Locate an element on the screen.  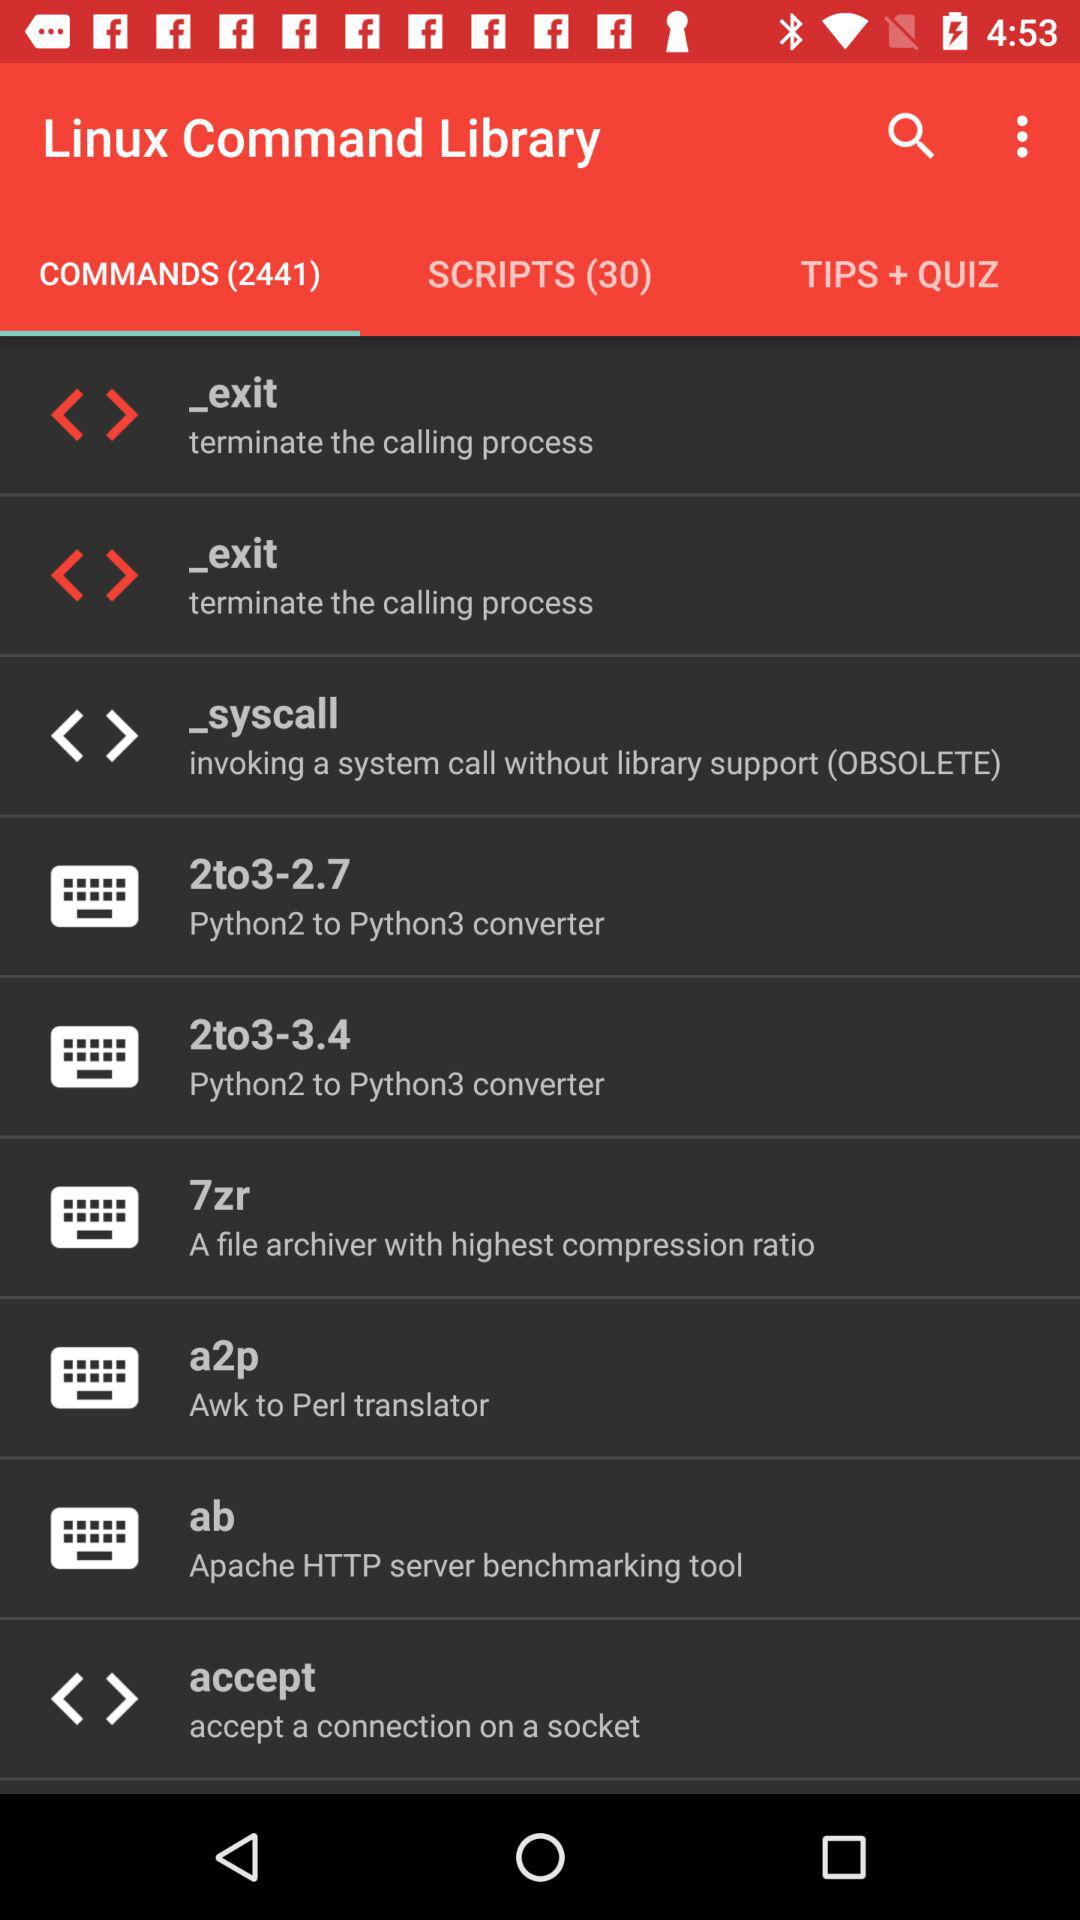
select the item above 2to3-2.7 icon is located at coordinates (594, 762).